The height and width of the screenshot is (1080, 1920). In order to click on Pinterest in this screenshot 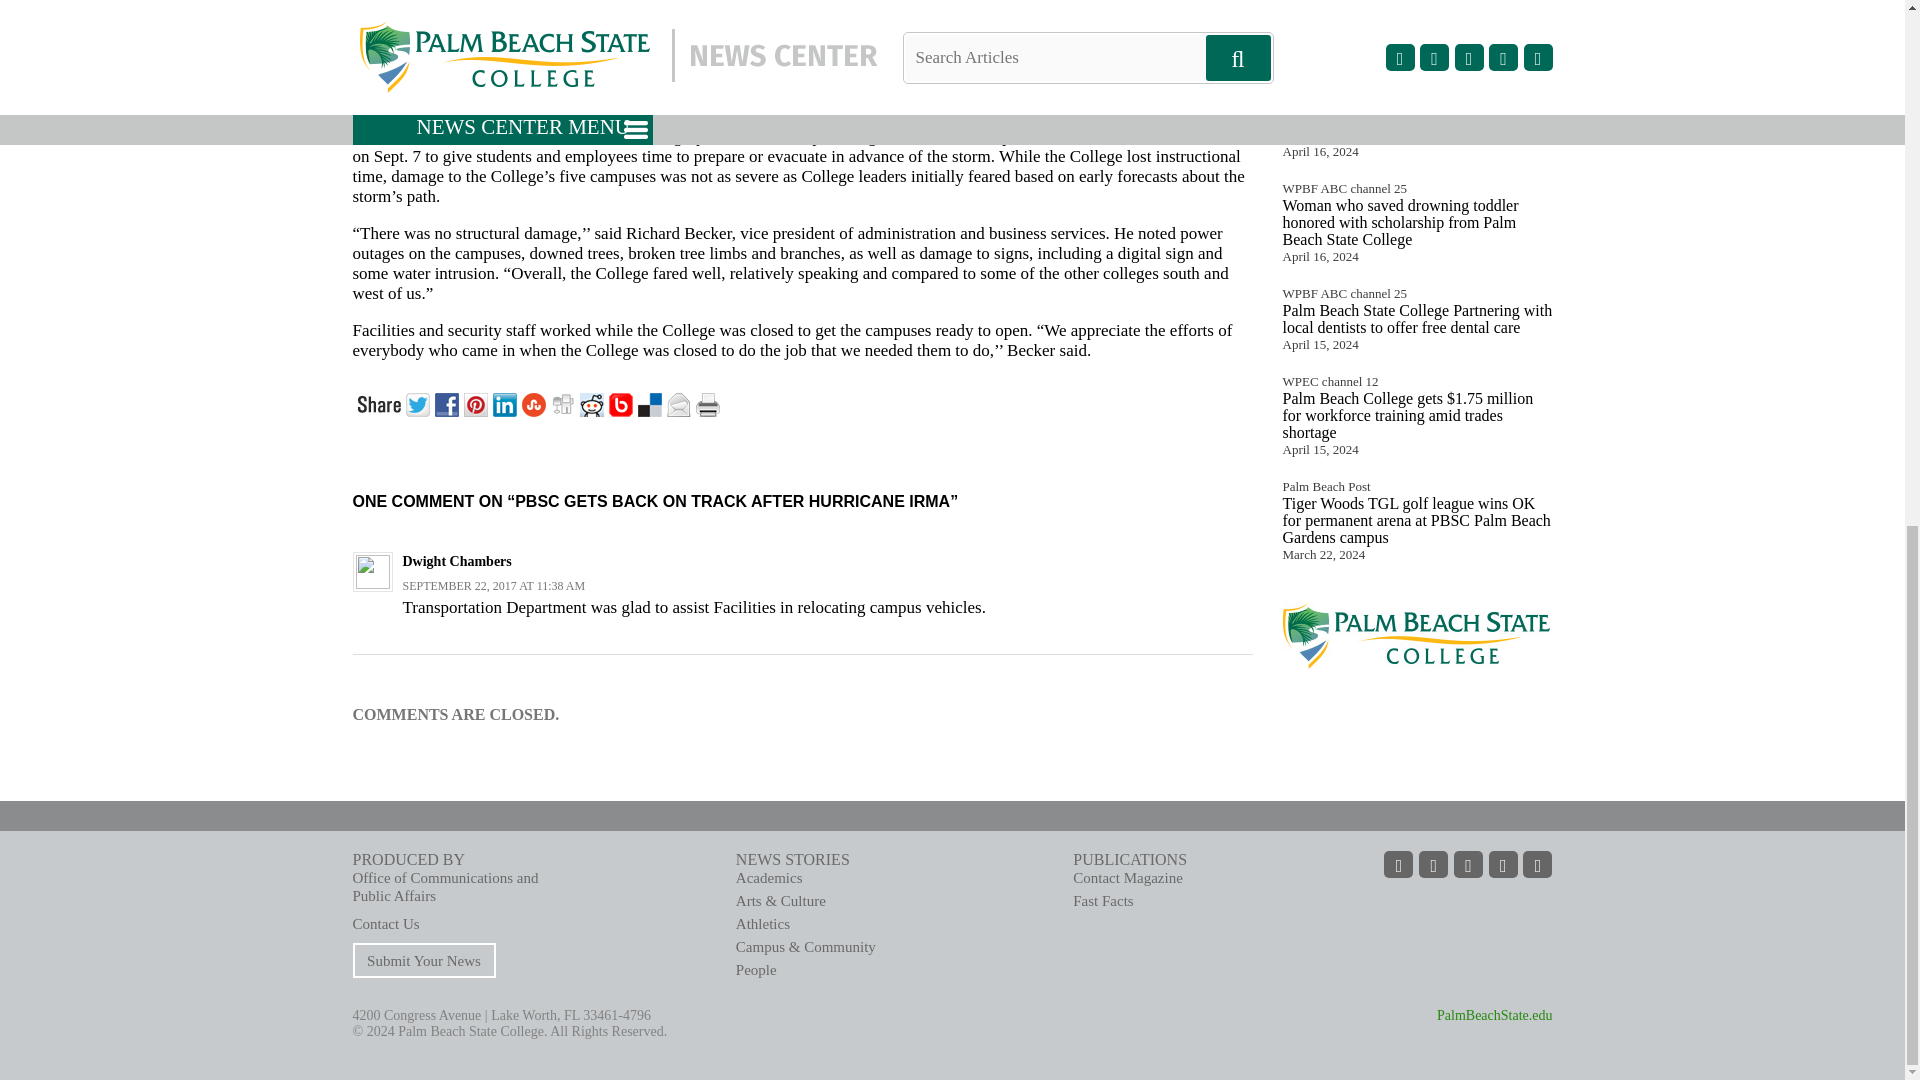, I will do `click(478, 402)`.